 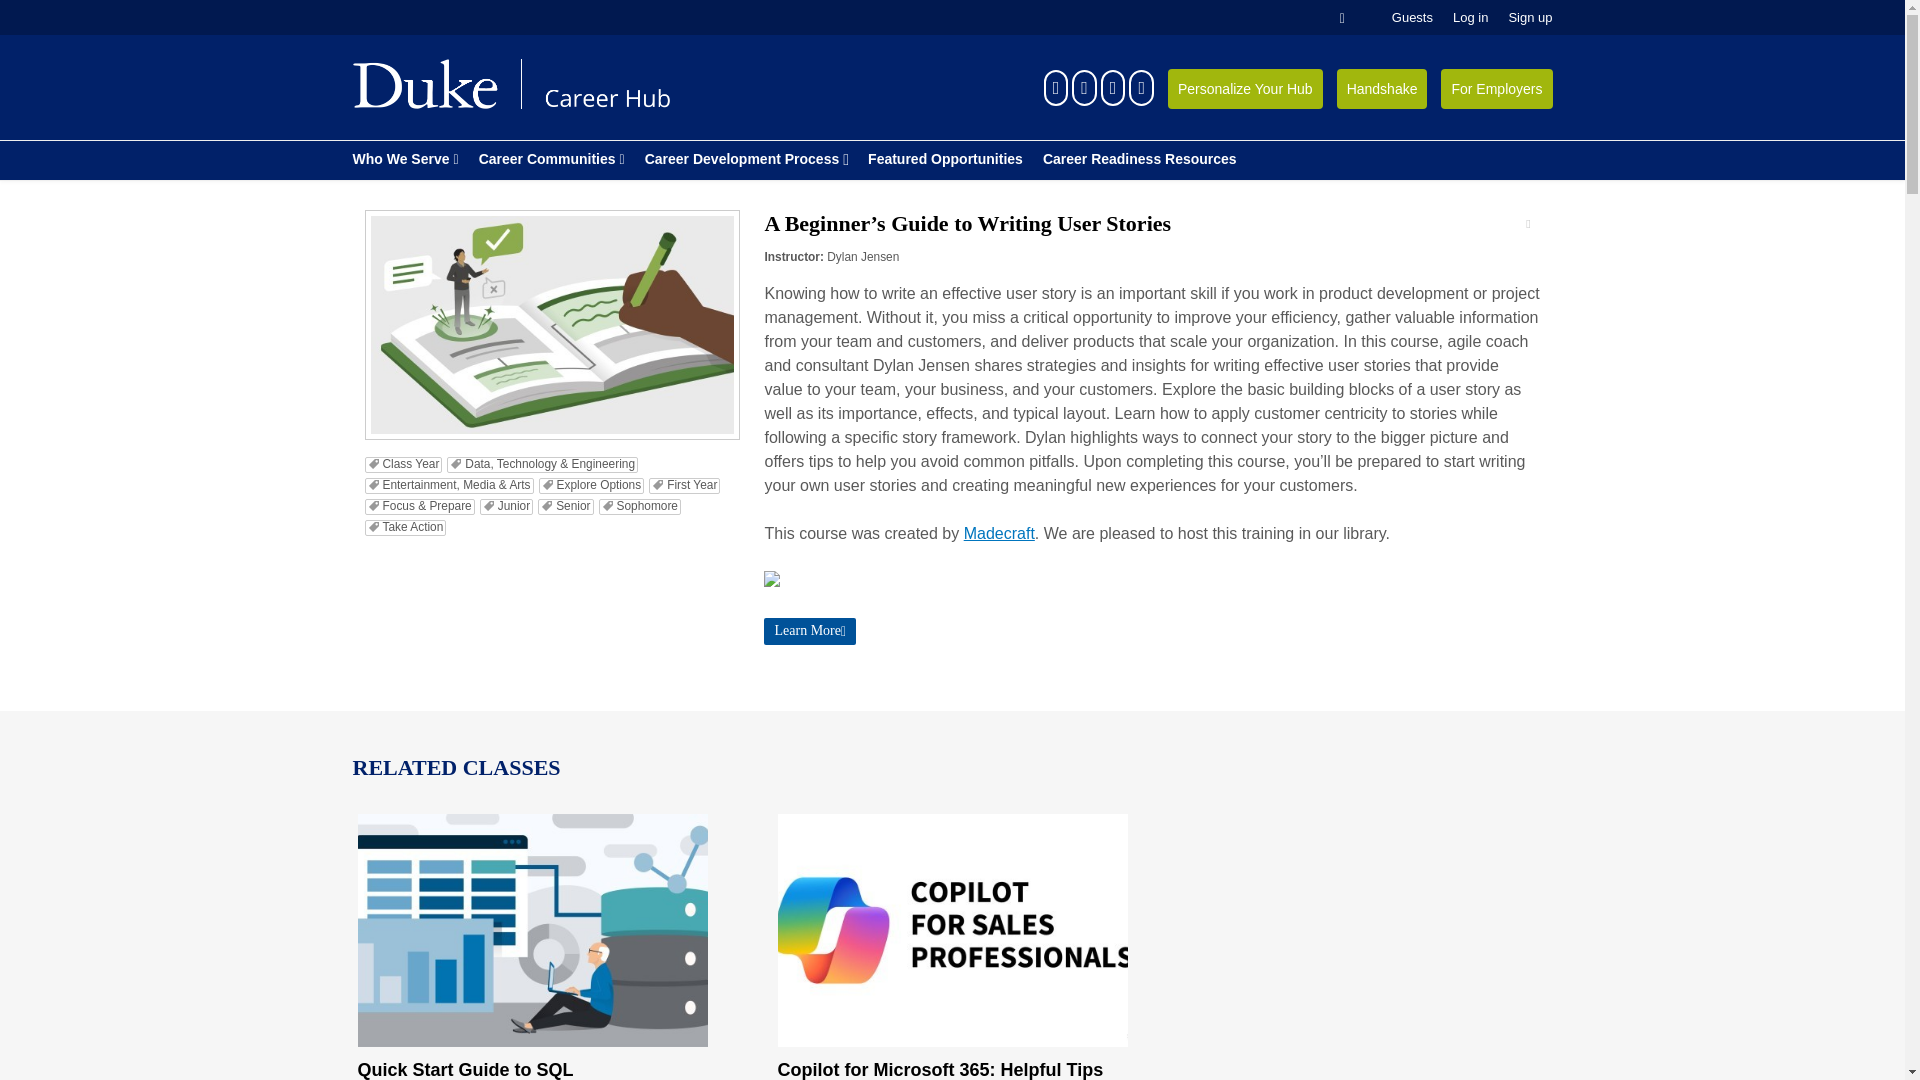 What do you see at coordinates (50, 12) in the screenshot?
I see `Submit Search` at bounding box center [50, 12].